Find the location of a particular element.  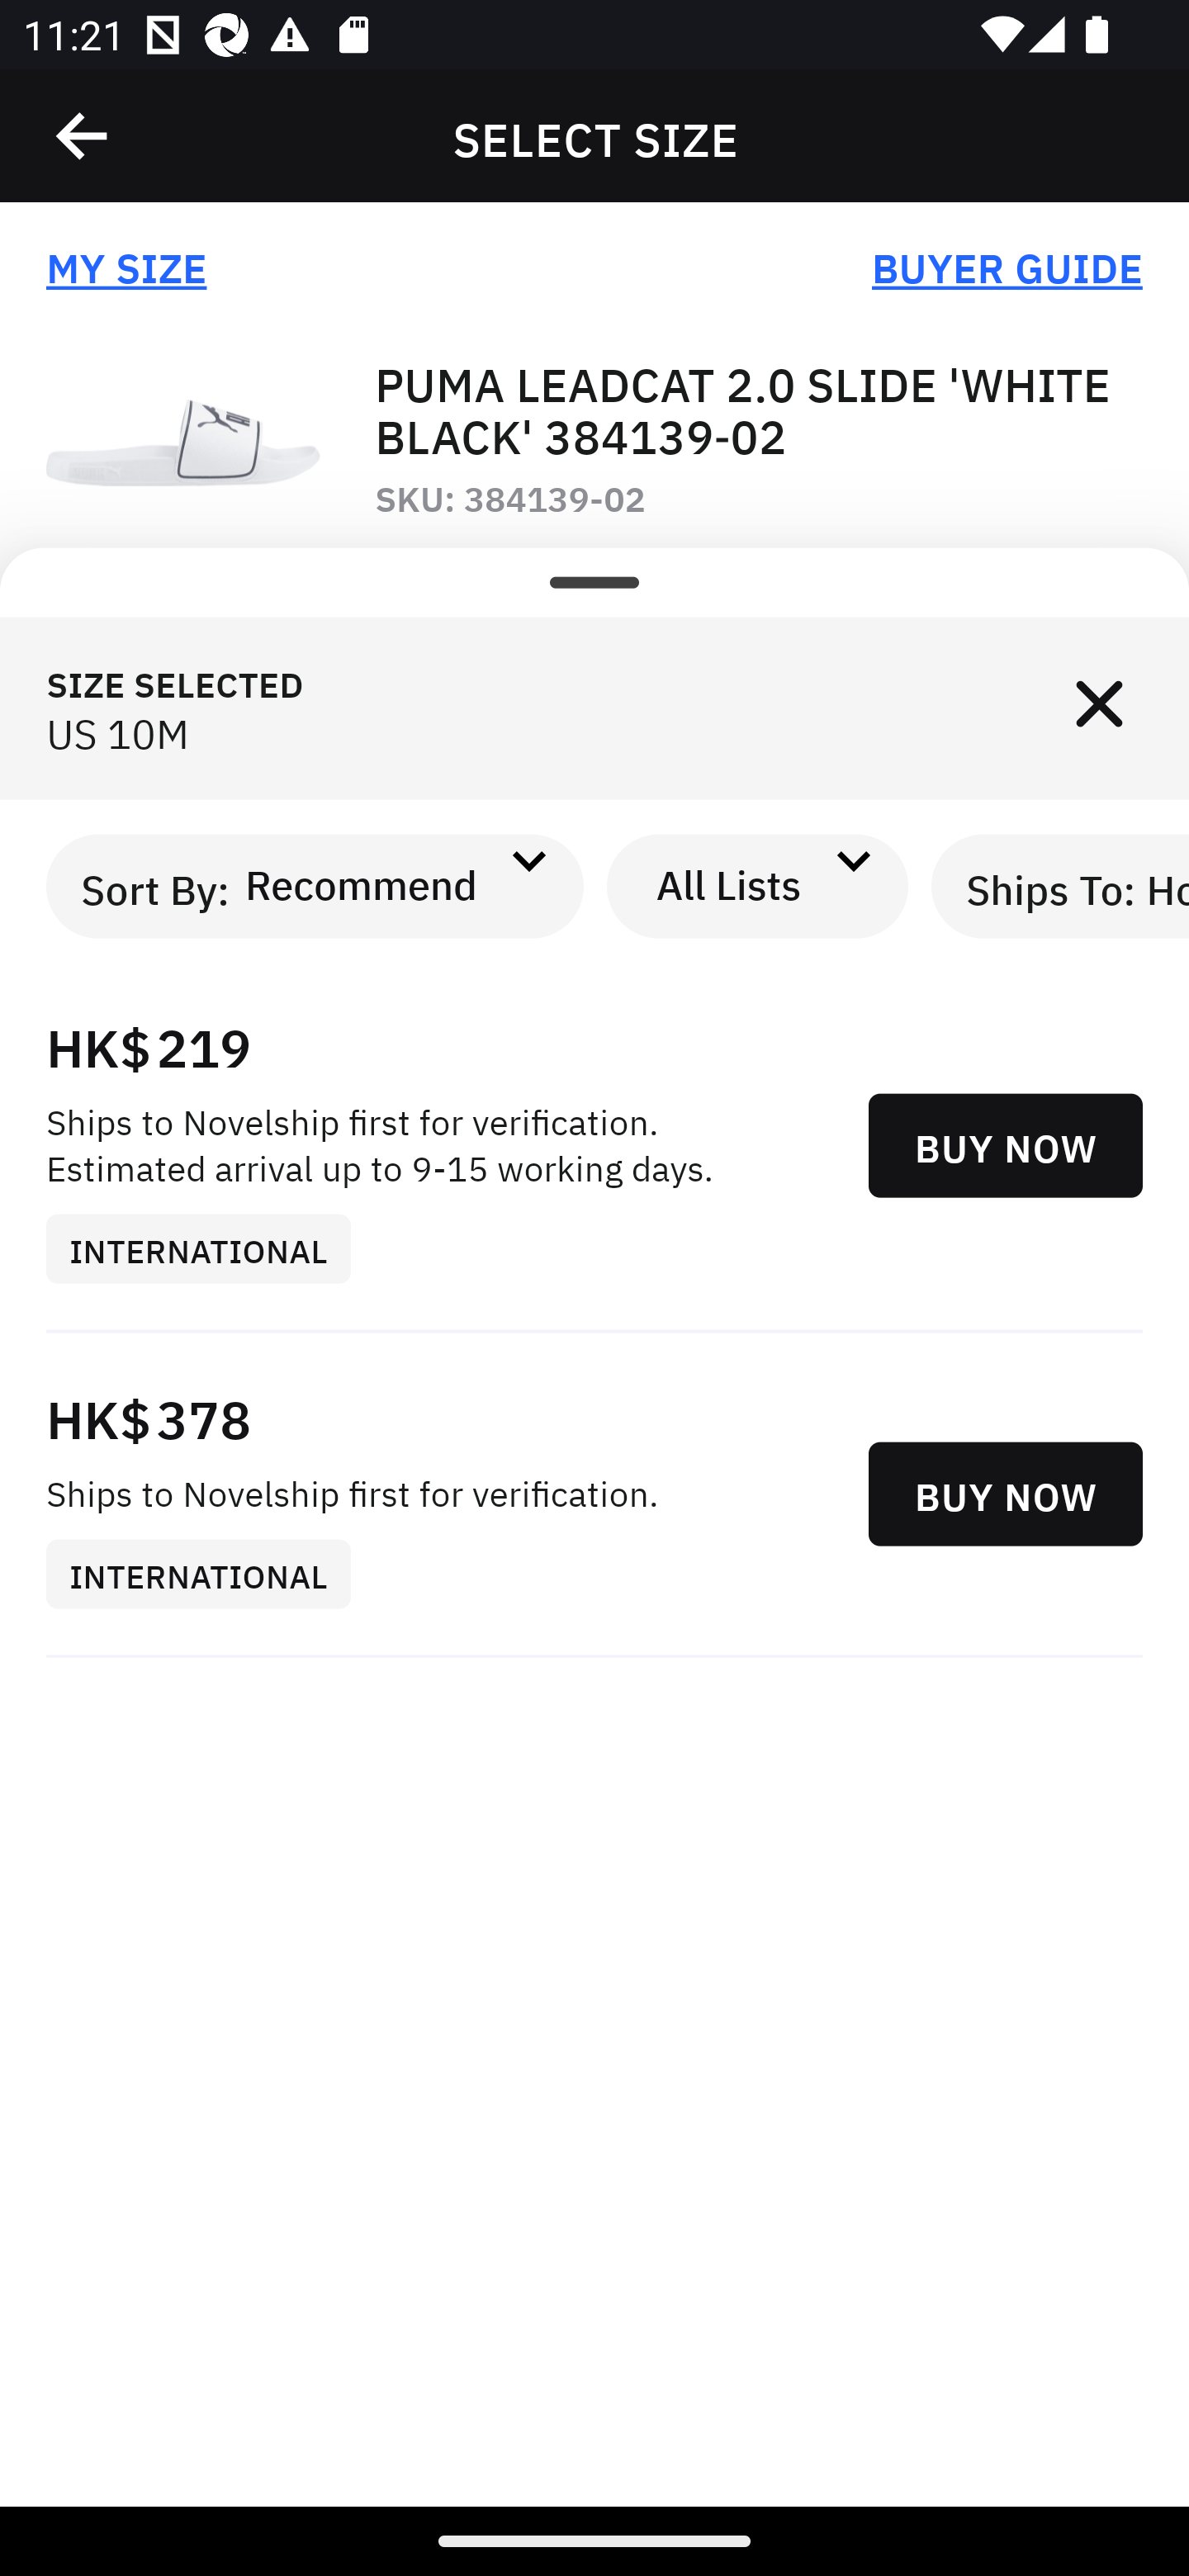

INTERNATIONAL is located at coordinates (210, 1248).